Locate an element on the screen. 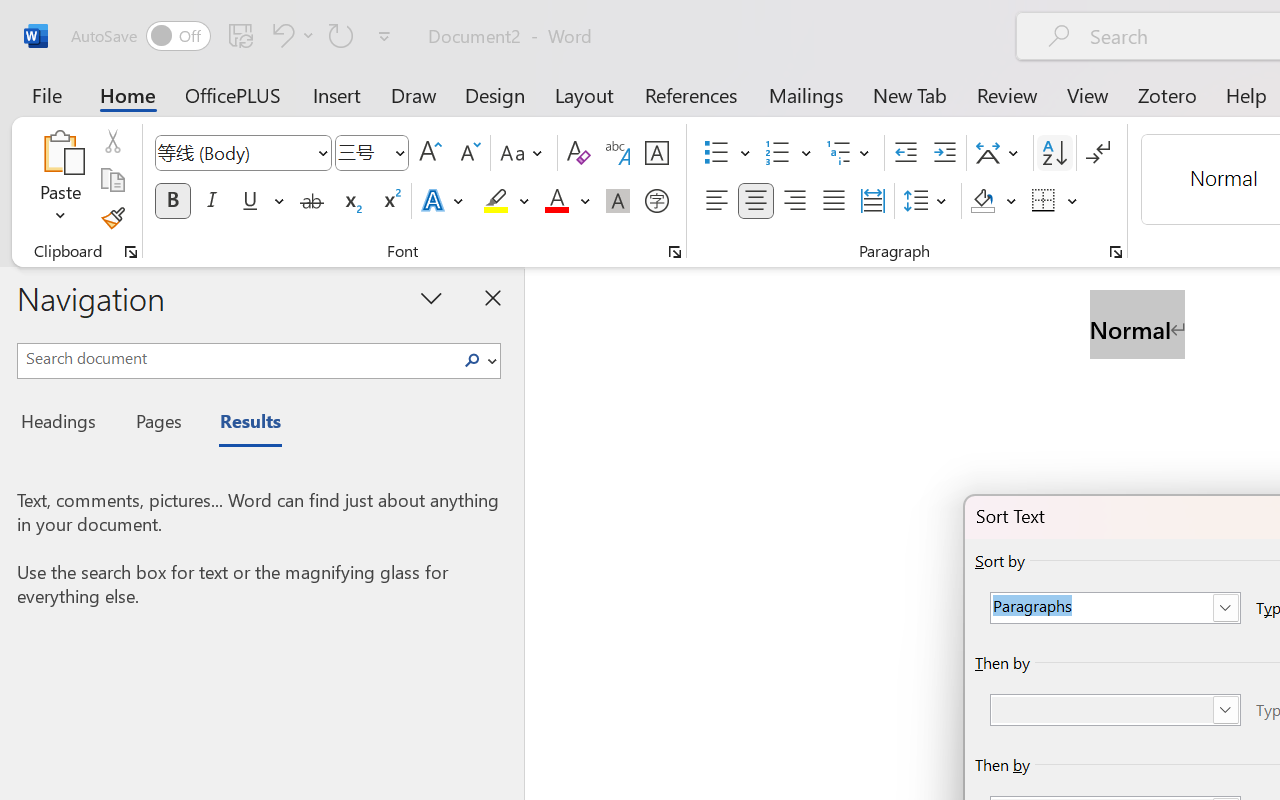 This screenshot has width=1280, height=800. Search is located at coordinates (478, 360).